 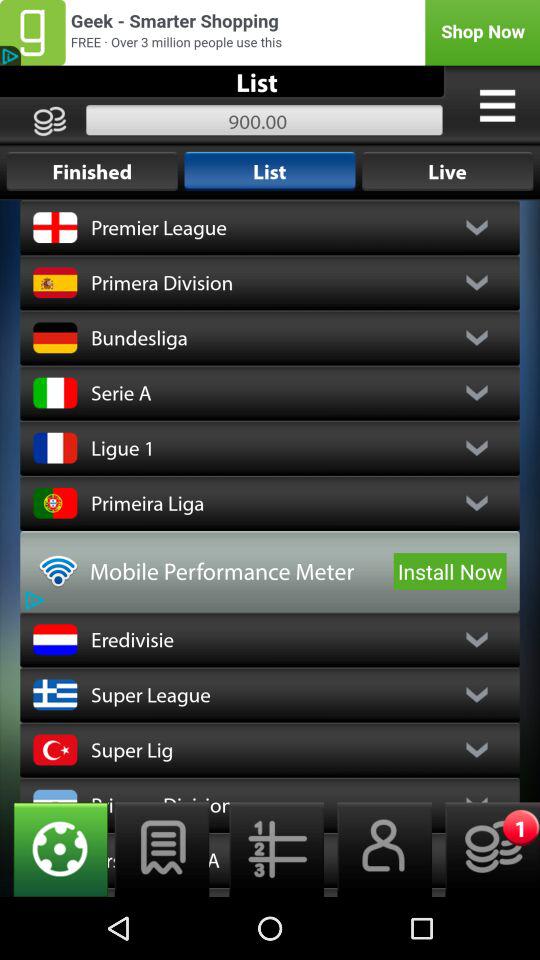 I want to click on open the icon to the left of install now, so click(x=238, y=571).